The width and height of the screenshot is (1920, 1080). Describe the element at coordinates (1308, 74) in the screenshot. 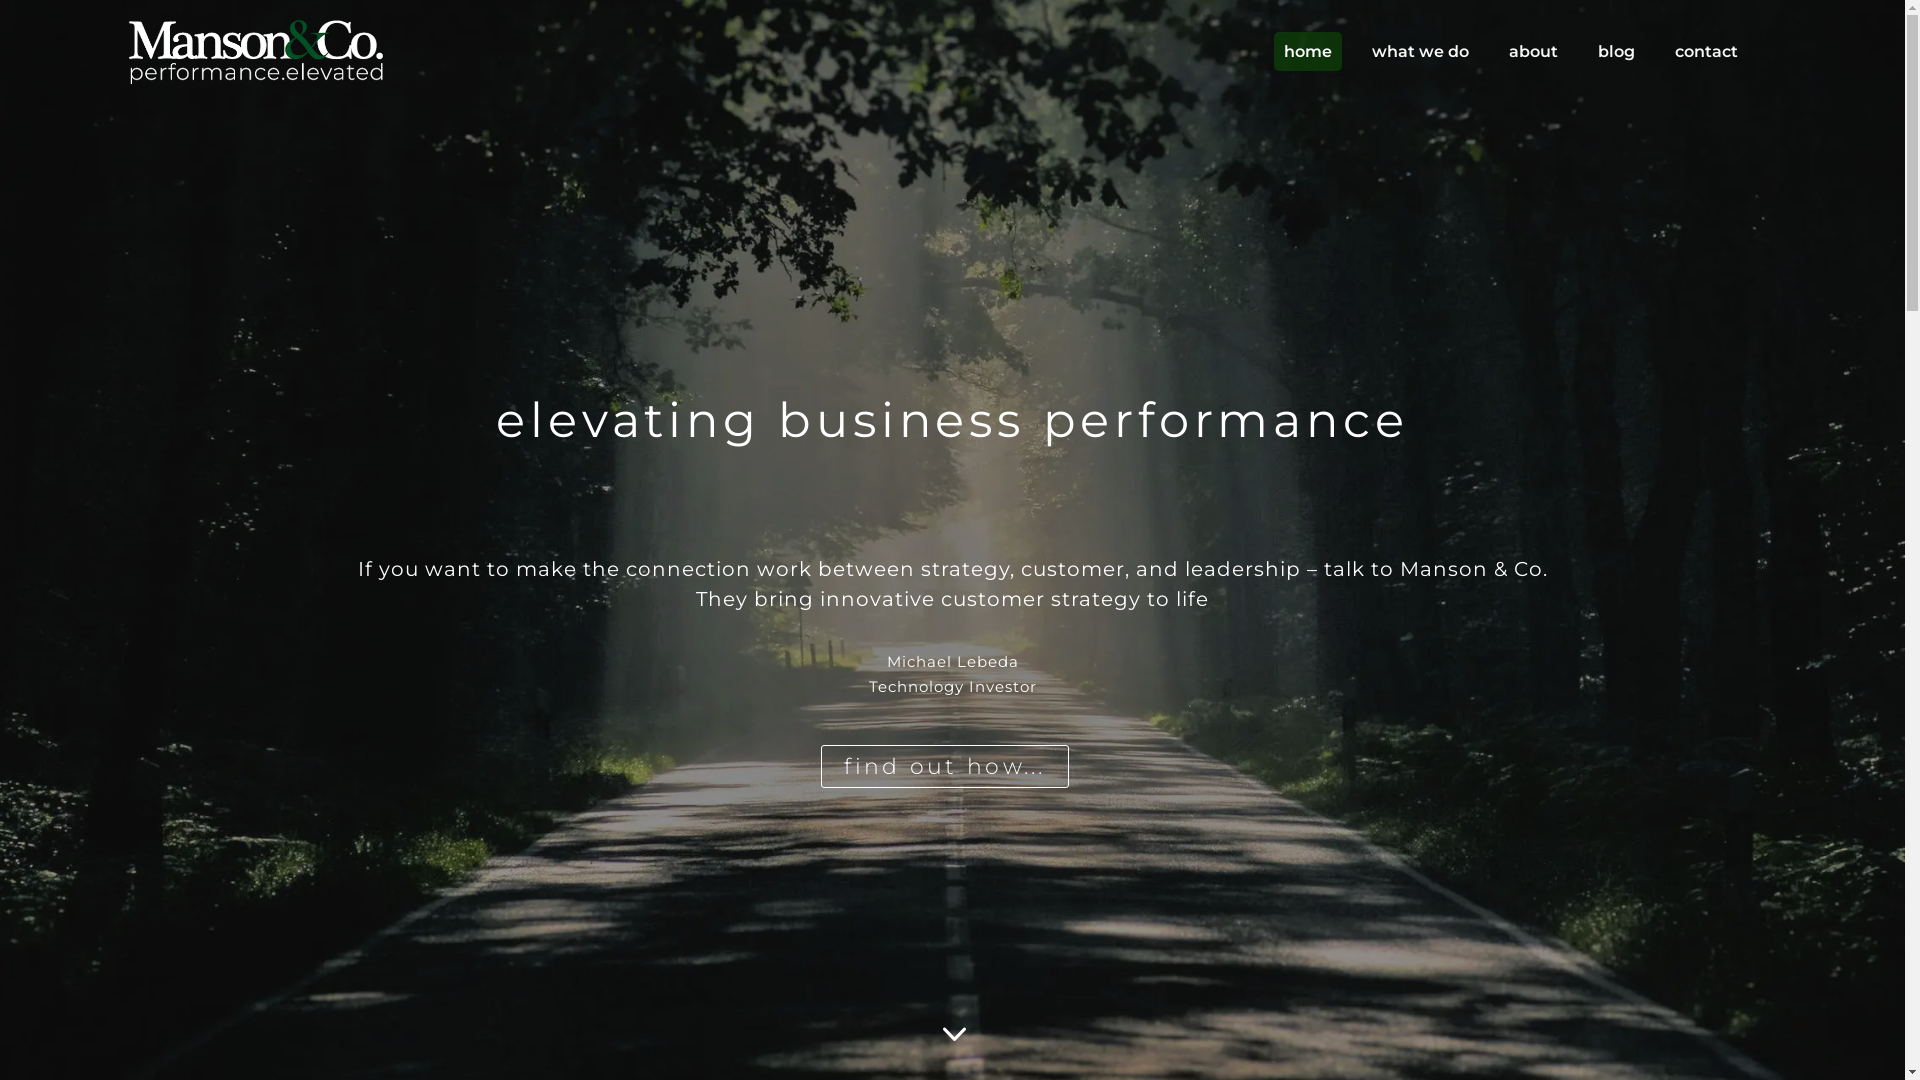

I see `home` at that location.